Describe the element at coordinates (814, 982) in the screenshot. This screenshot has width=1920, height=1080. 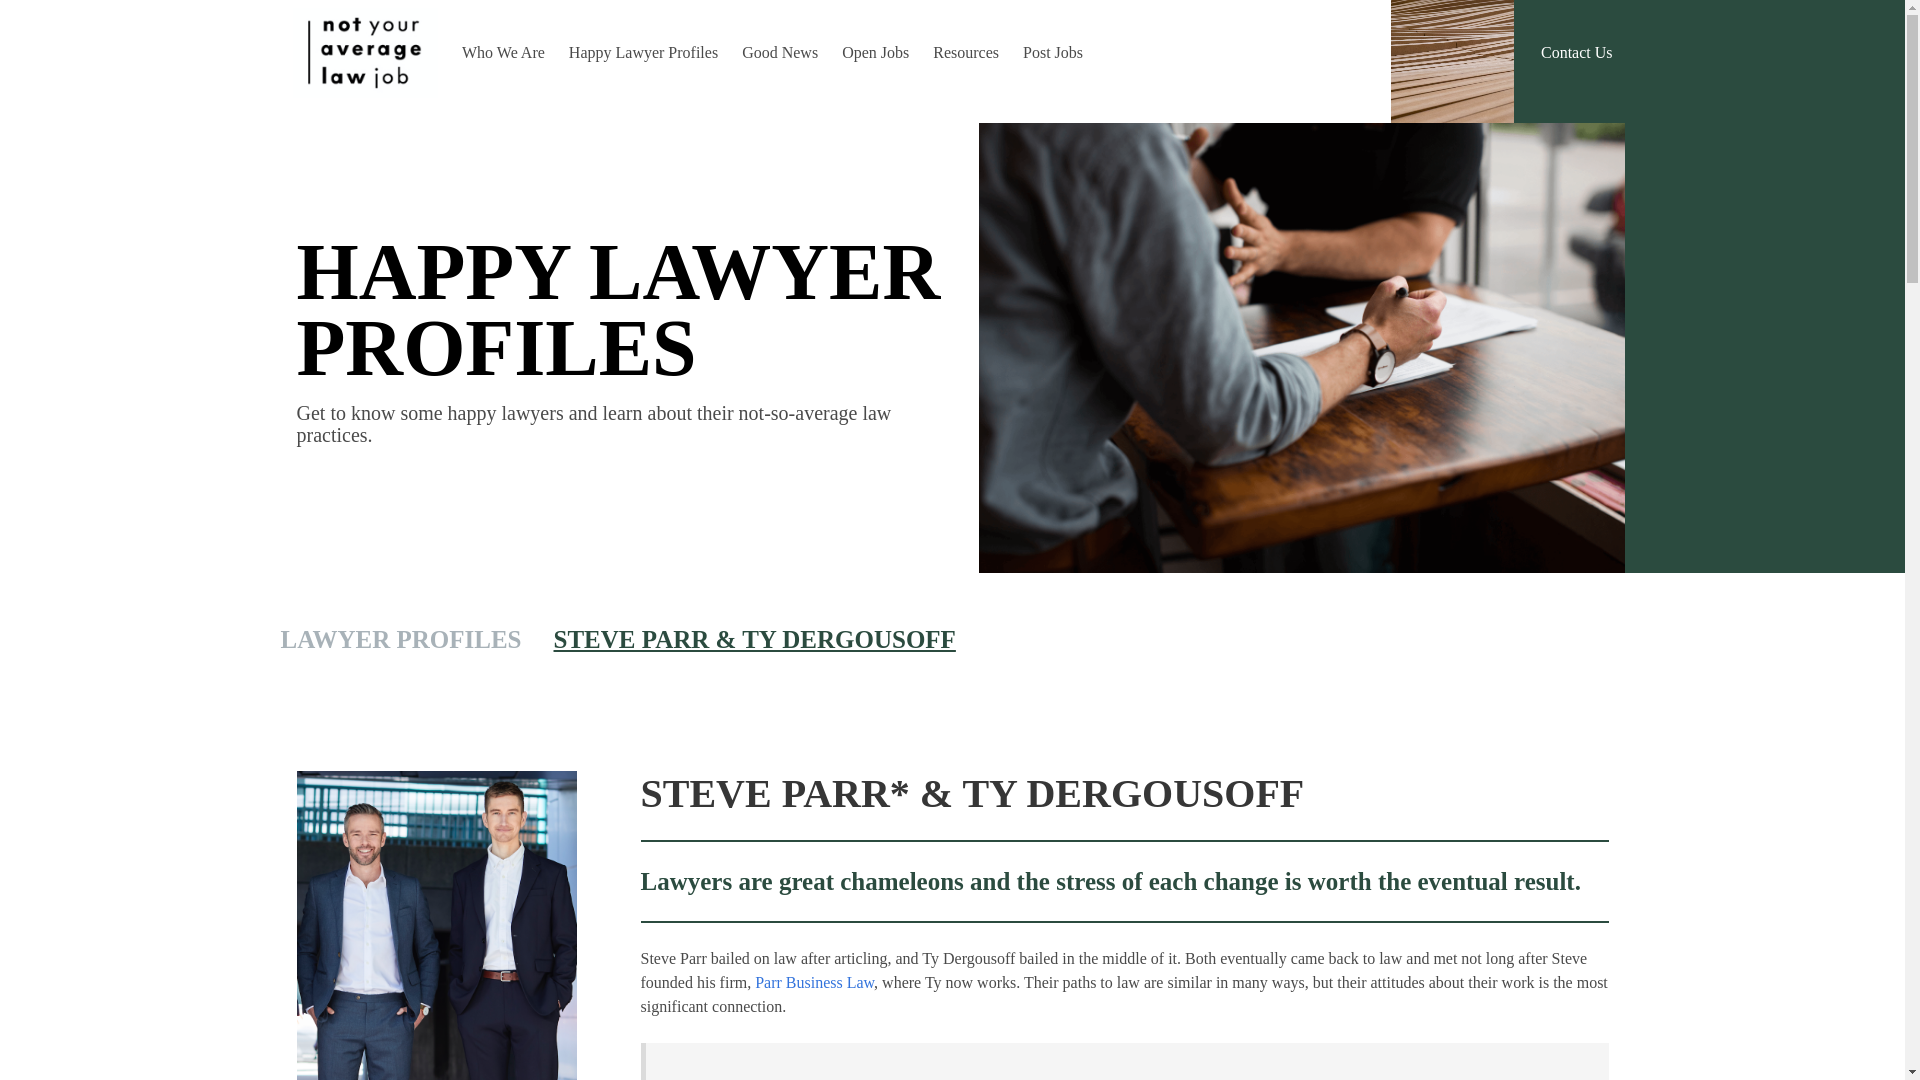
I see `Parr Business Law` at that location.